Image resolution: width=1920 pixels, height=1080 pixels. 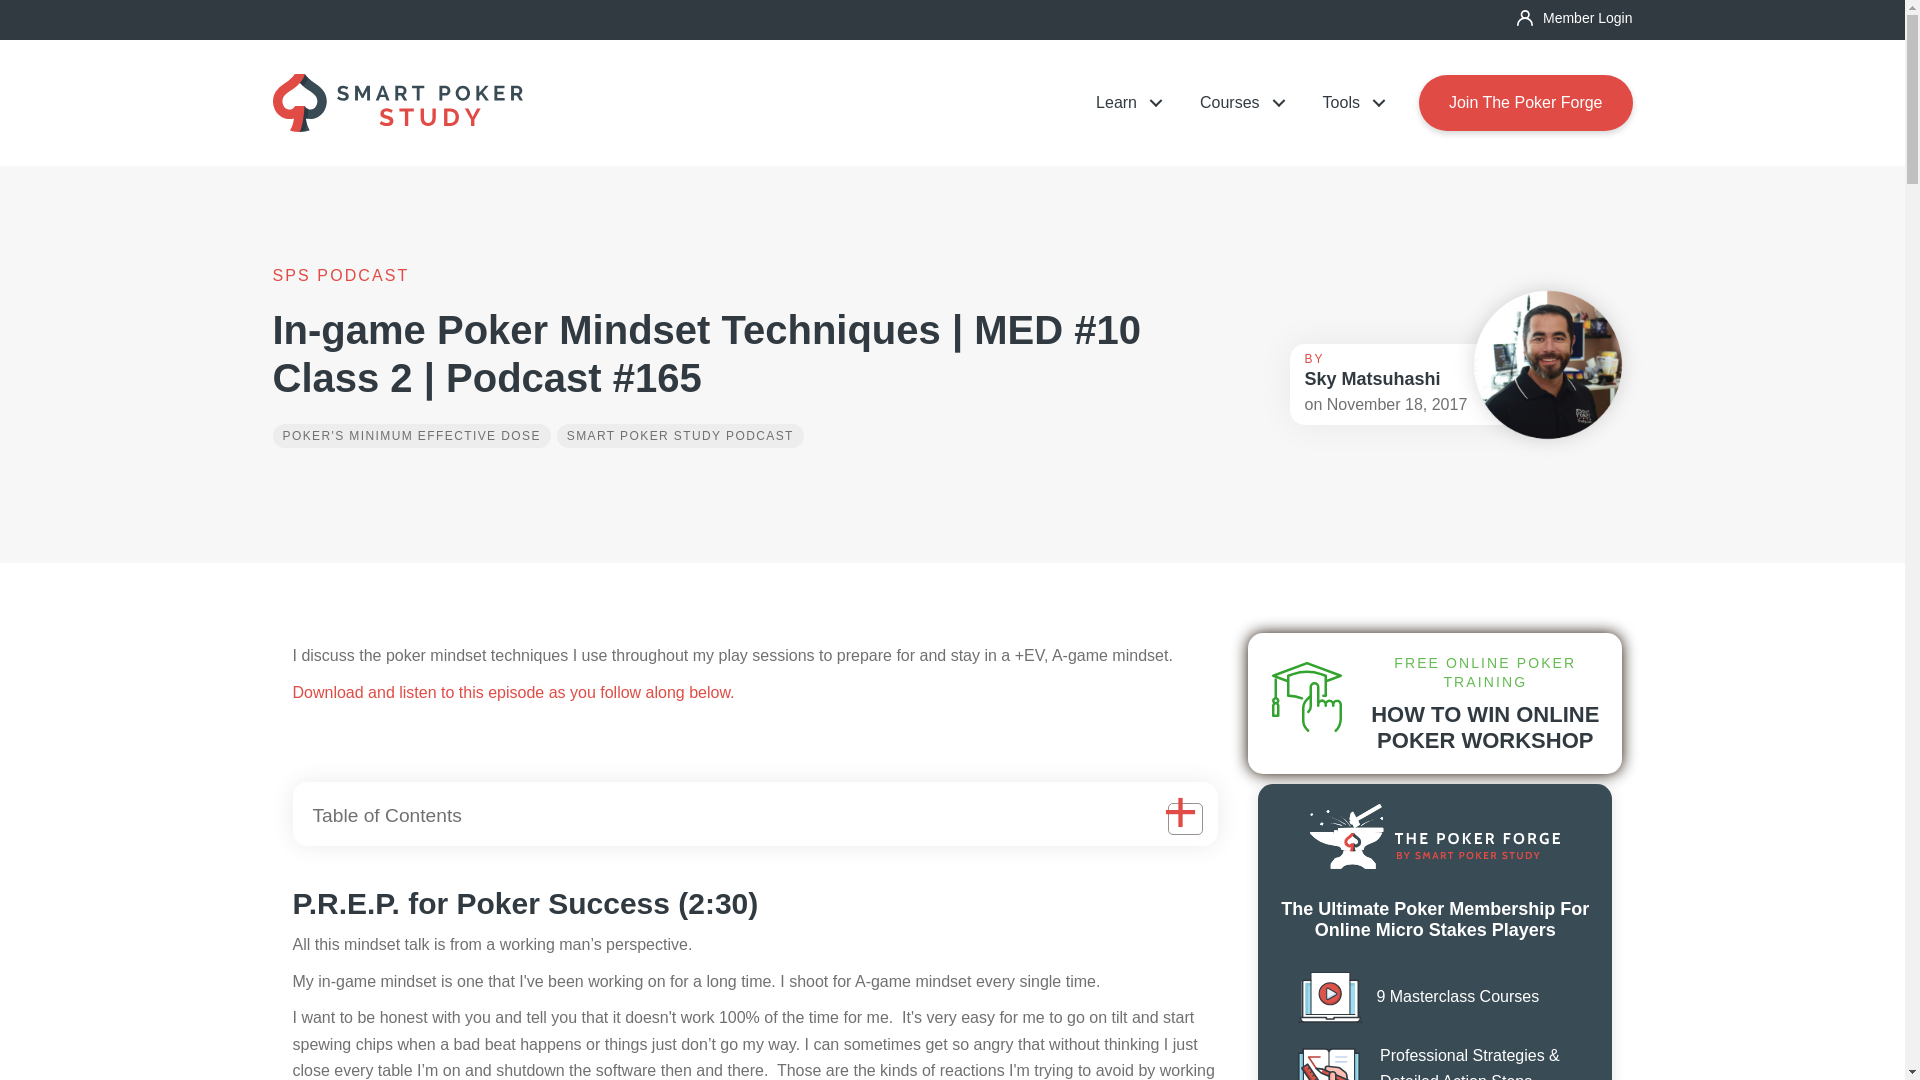 I want to click on SPS-Logo, so click(x=397, y=102).